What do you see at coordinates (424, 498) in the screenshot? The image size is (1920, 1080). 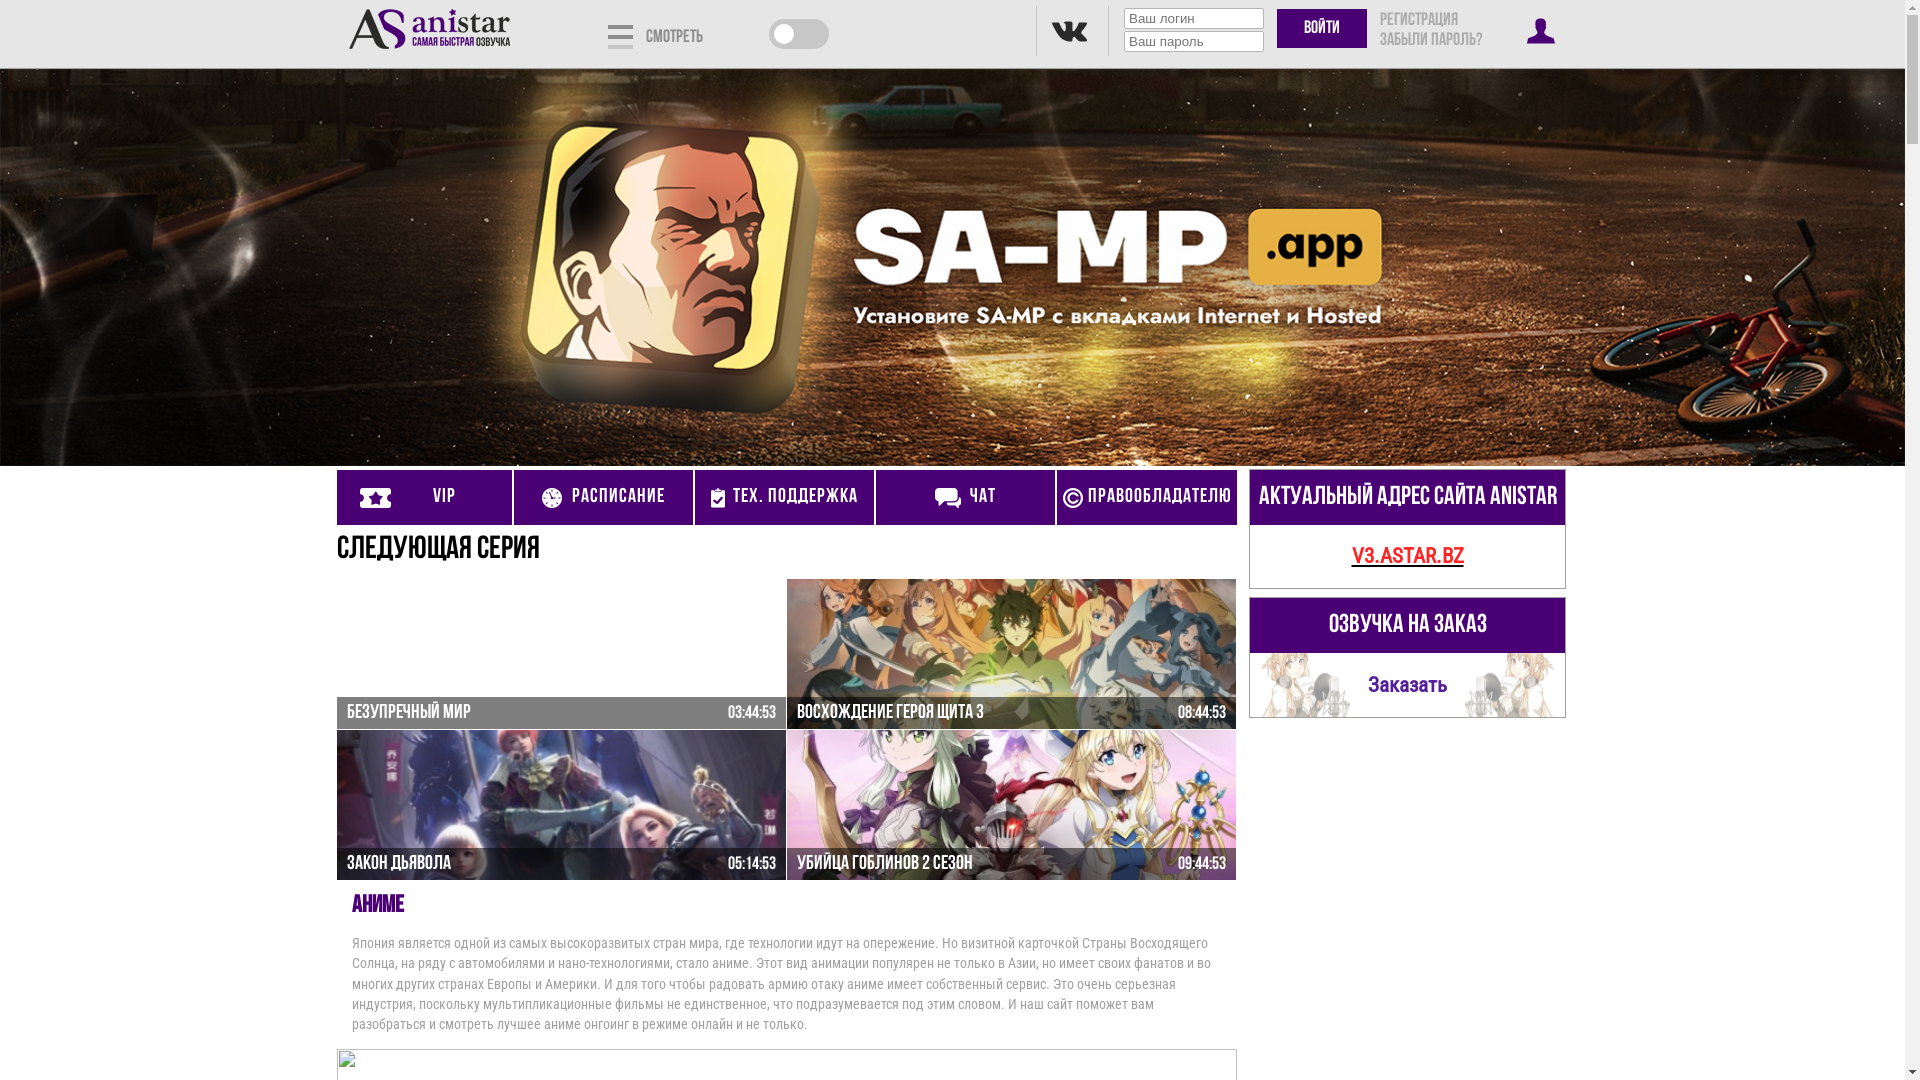 I see `VIP` at bounding box center [424, 498].